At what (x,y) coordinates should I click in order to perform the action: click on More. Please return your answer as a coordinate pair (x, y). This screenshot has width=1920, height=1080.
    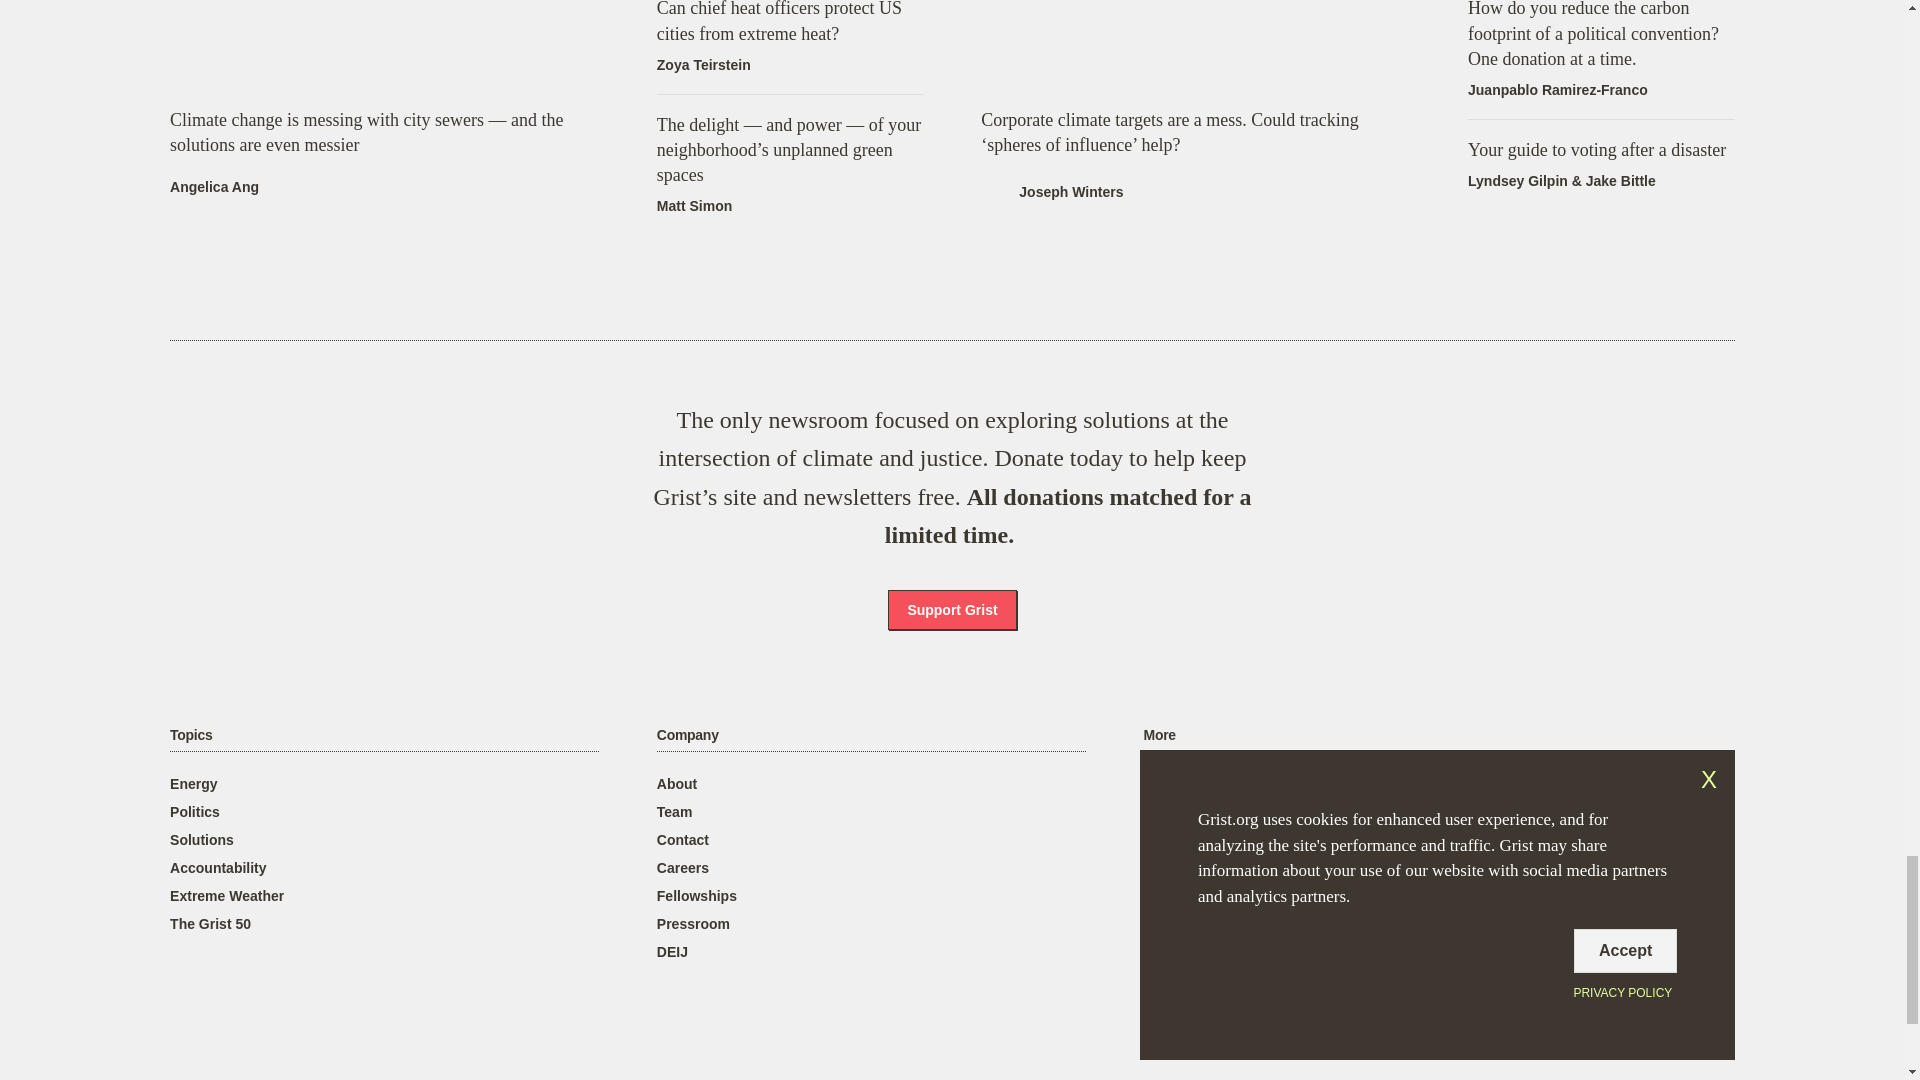
    Looking at the image, I should click on (1160, 735).